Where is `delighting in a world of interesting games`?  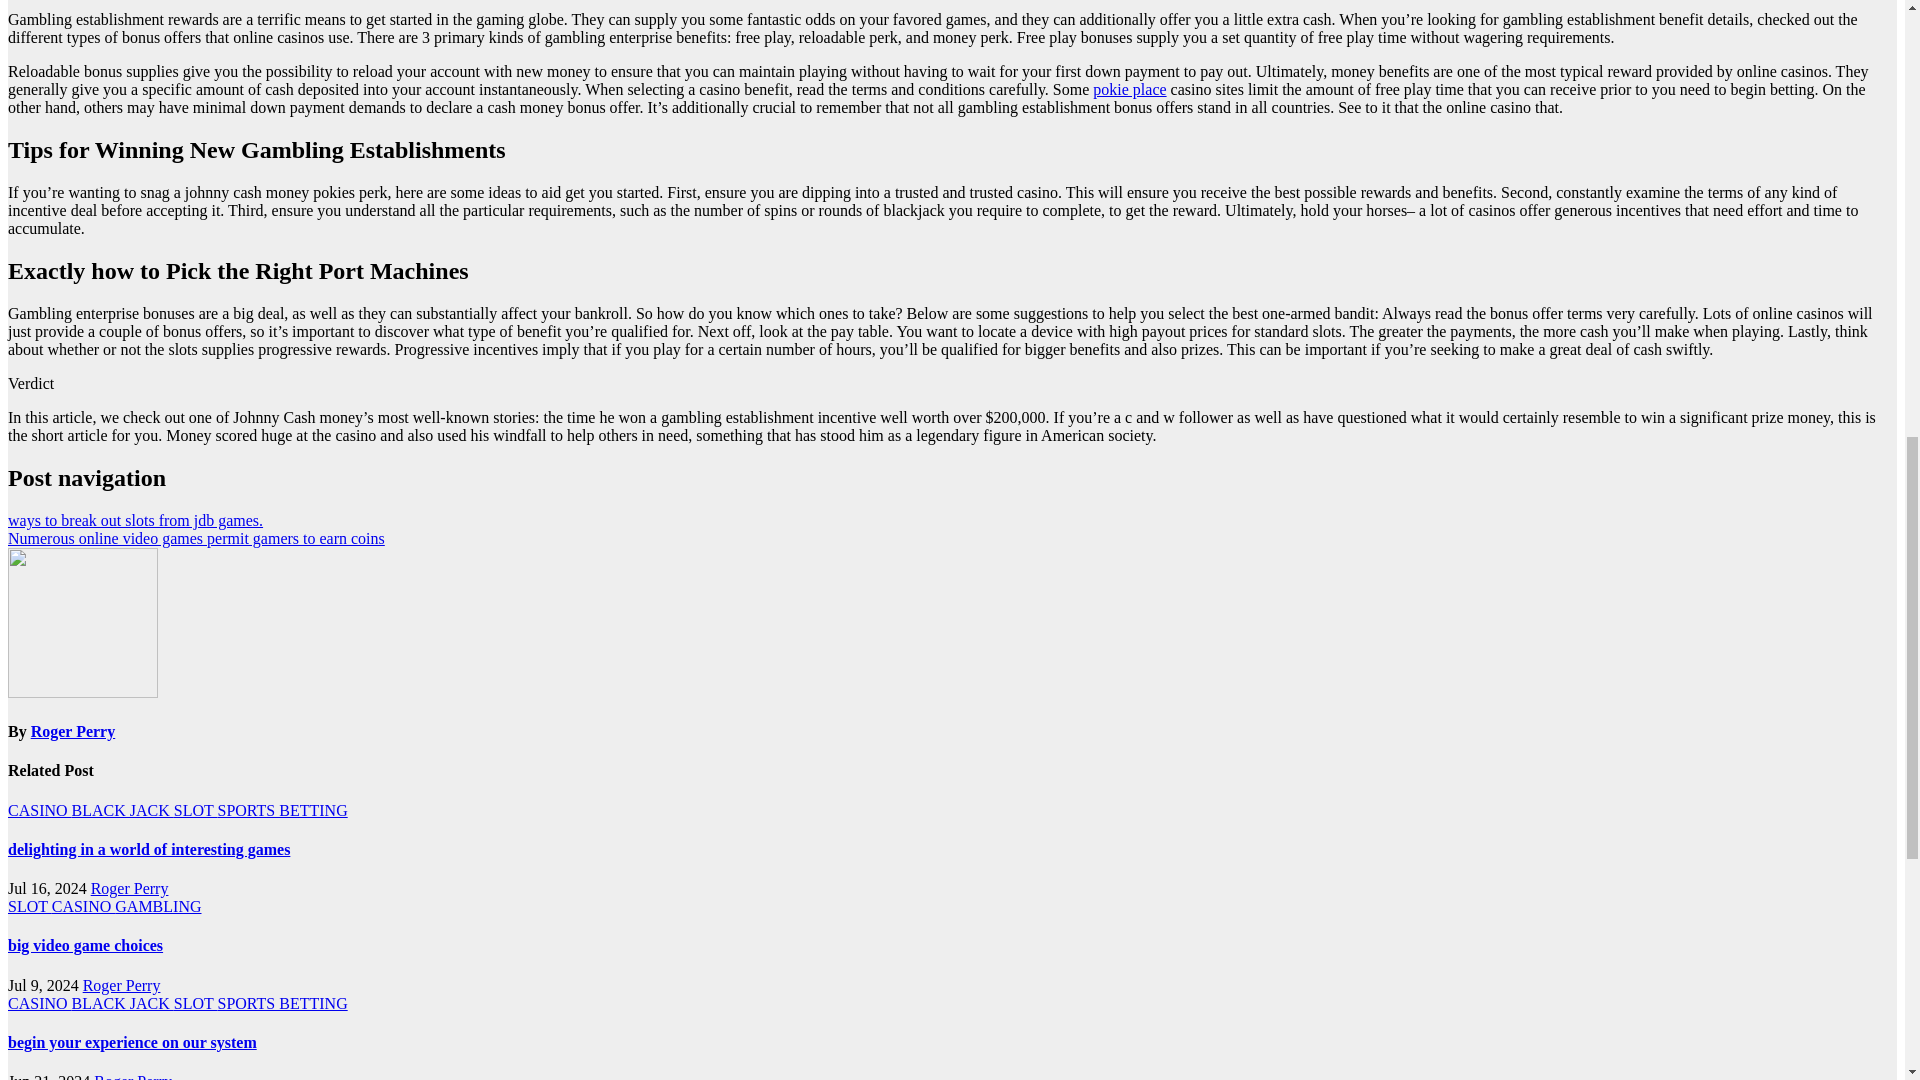
delighting in a world of interesting games is located at coordinates (148, 849).